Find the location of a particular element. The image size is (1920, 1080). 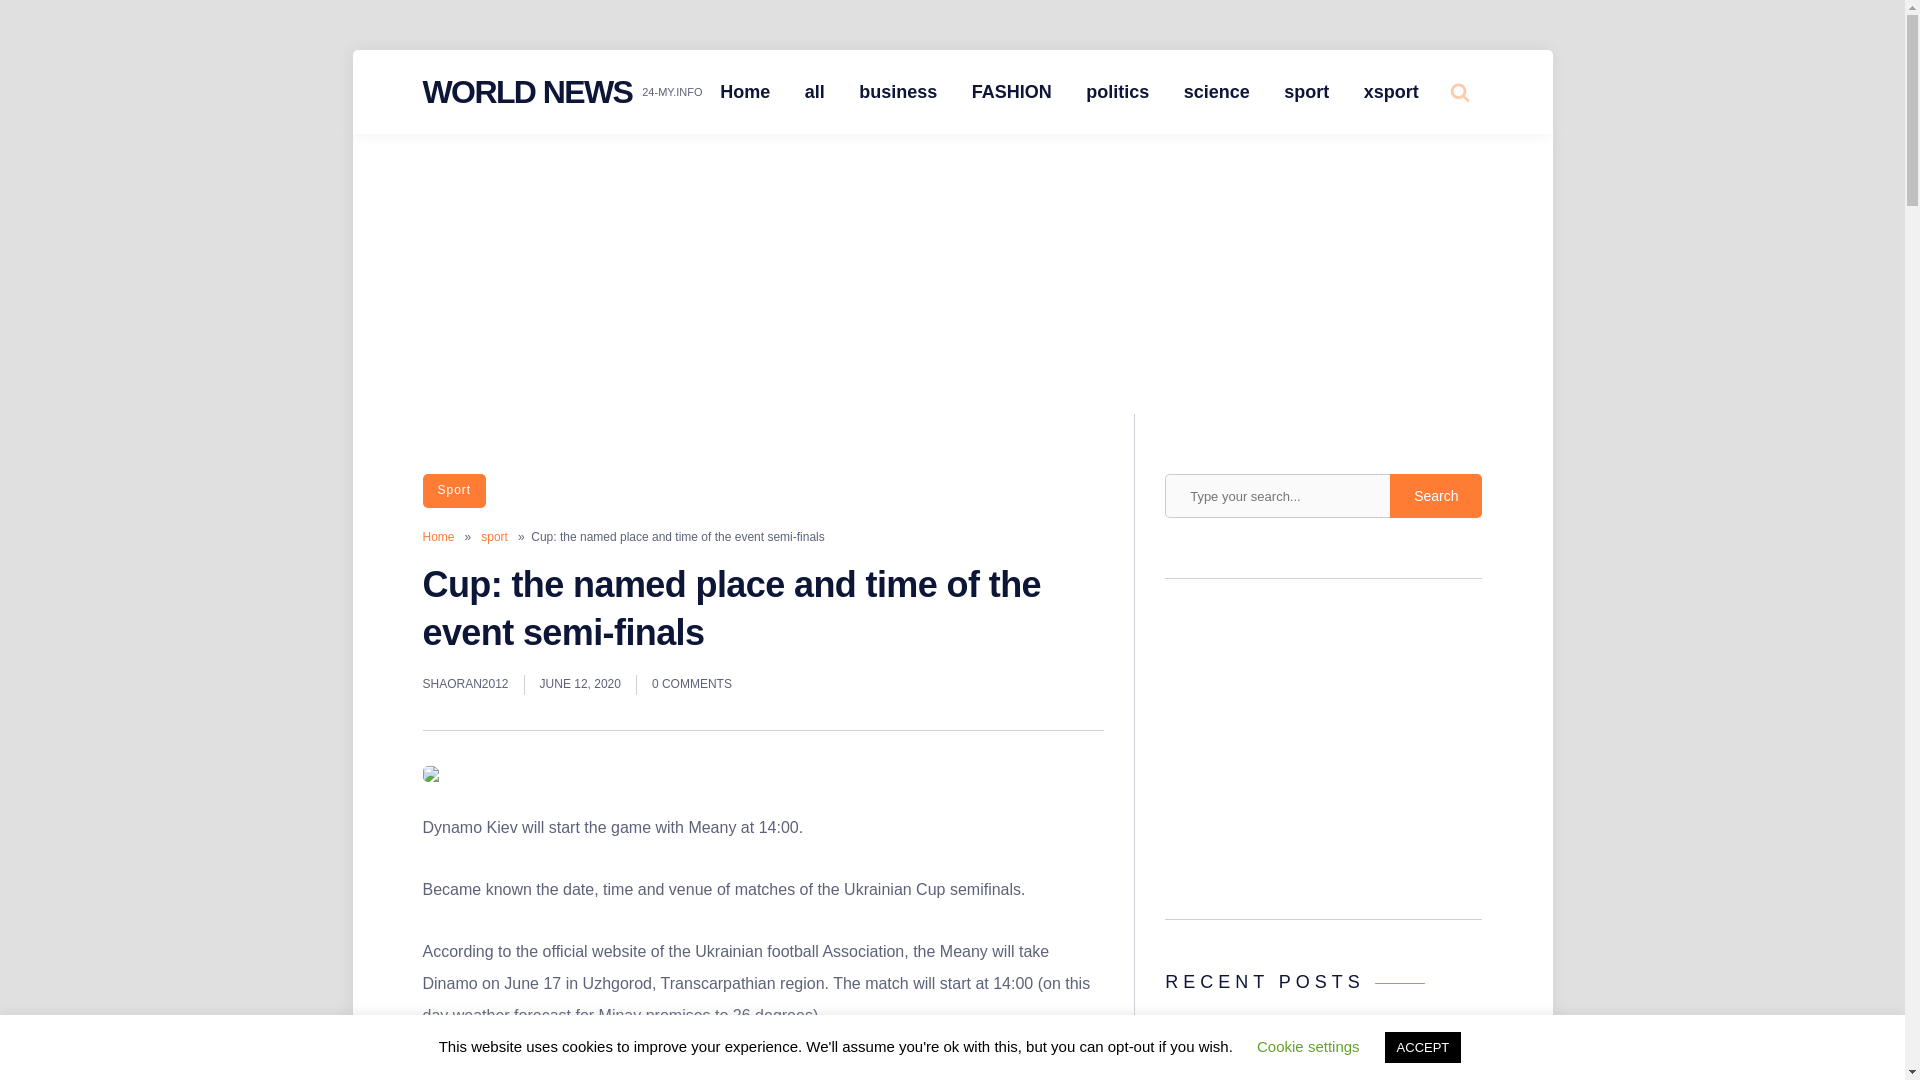

WORLD NEWS is located at coordinates (526, 92).